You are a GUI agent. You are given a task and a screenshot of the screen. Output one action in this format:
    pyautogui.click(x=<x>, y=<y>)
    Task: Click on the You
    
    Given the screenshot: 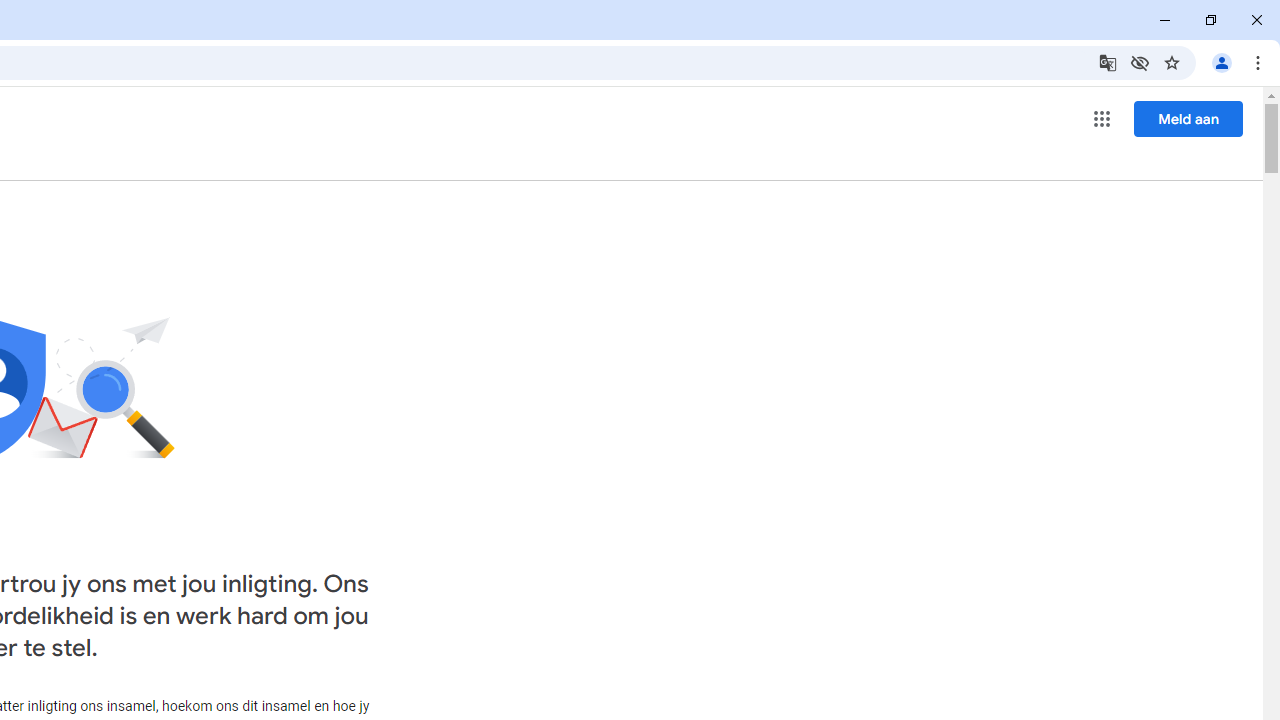 What is the action you would take?
    pyautogui.click(x=1222, y=62)
    